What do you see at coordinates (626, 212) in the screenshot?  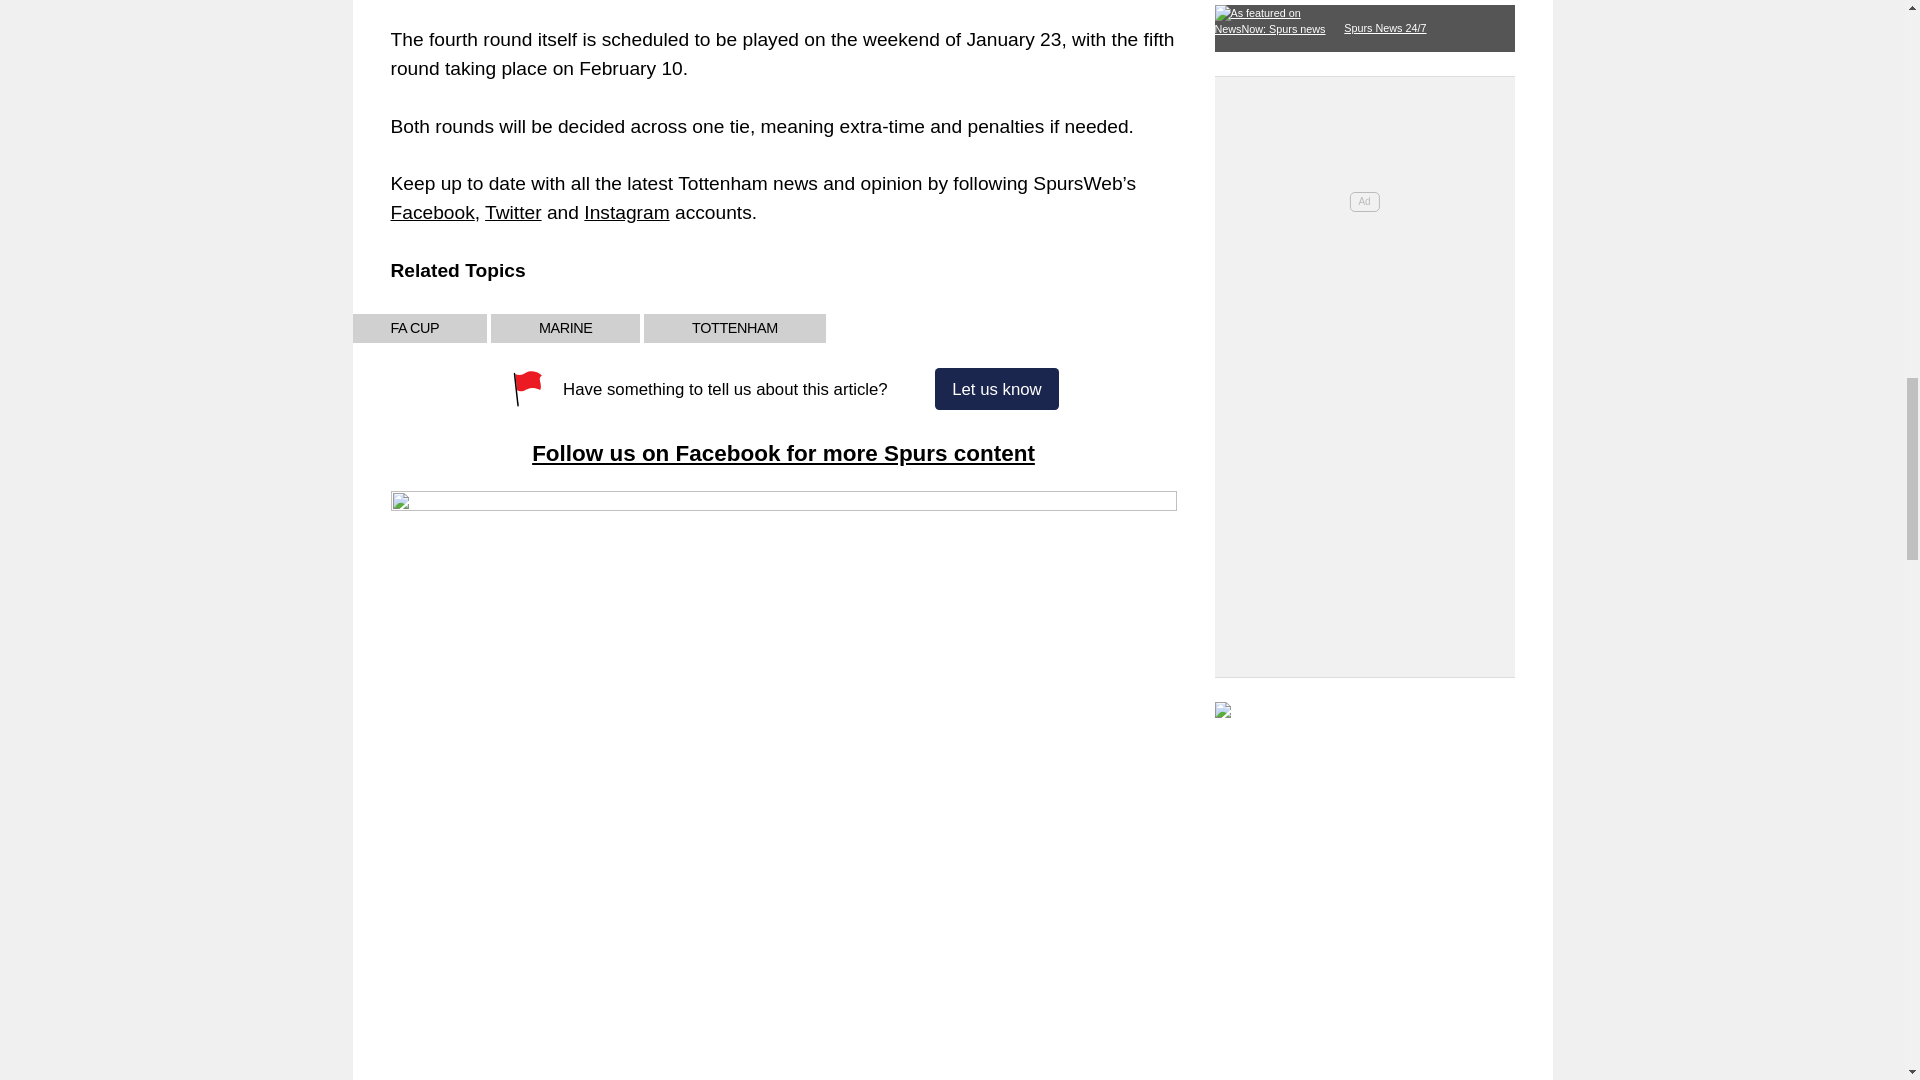 I see `Instagram` at bounding box center [626, 212].